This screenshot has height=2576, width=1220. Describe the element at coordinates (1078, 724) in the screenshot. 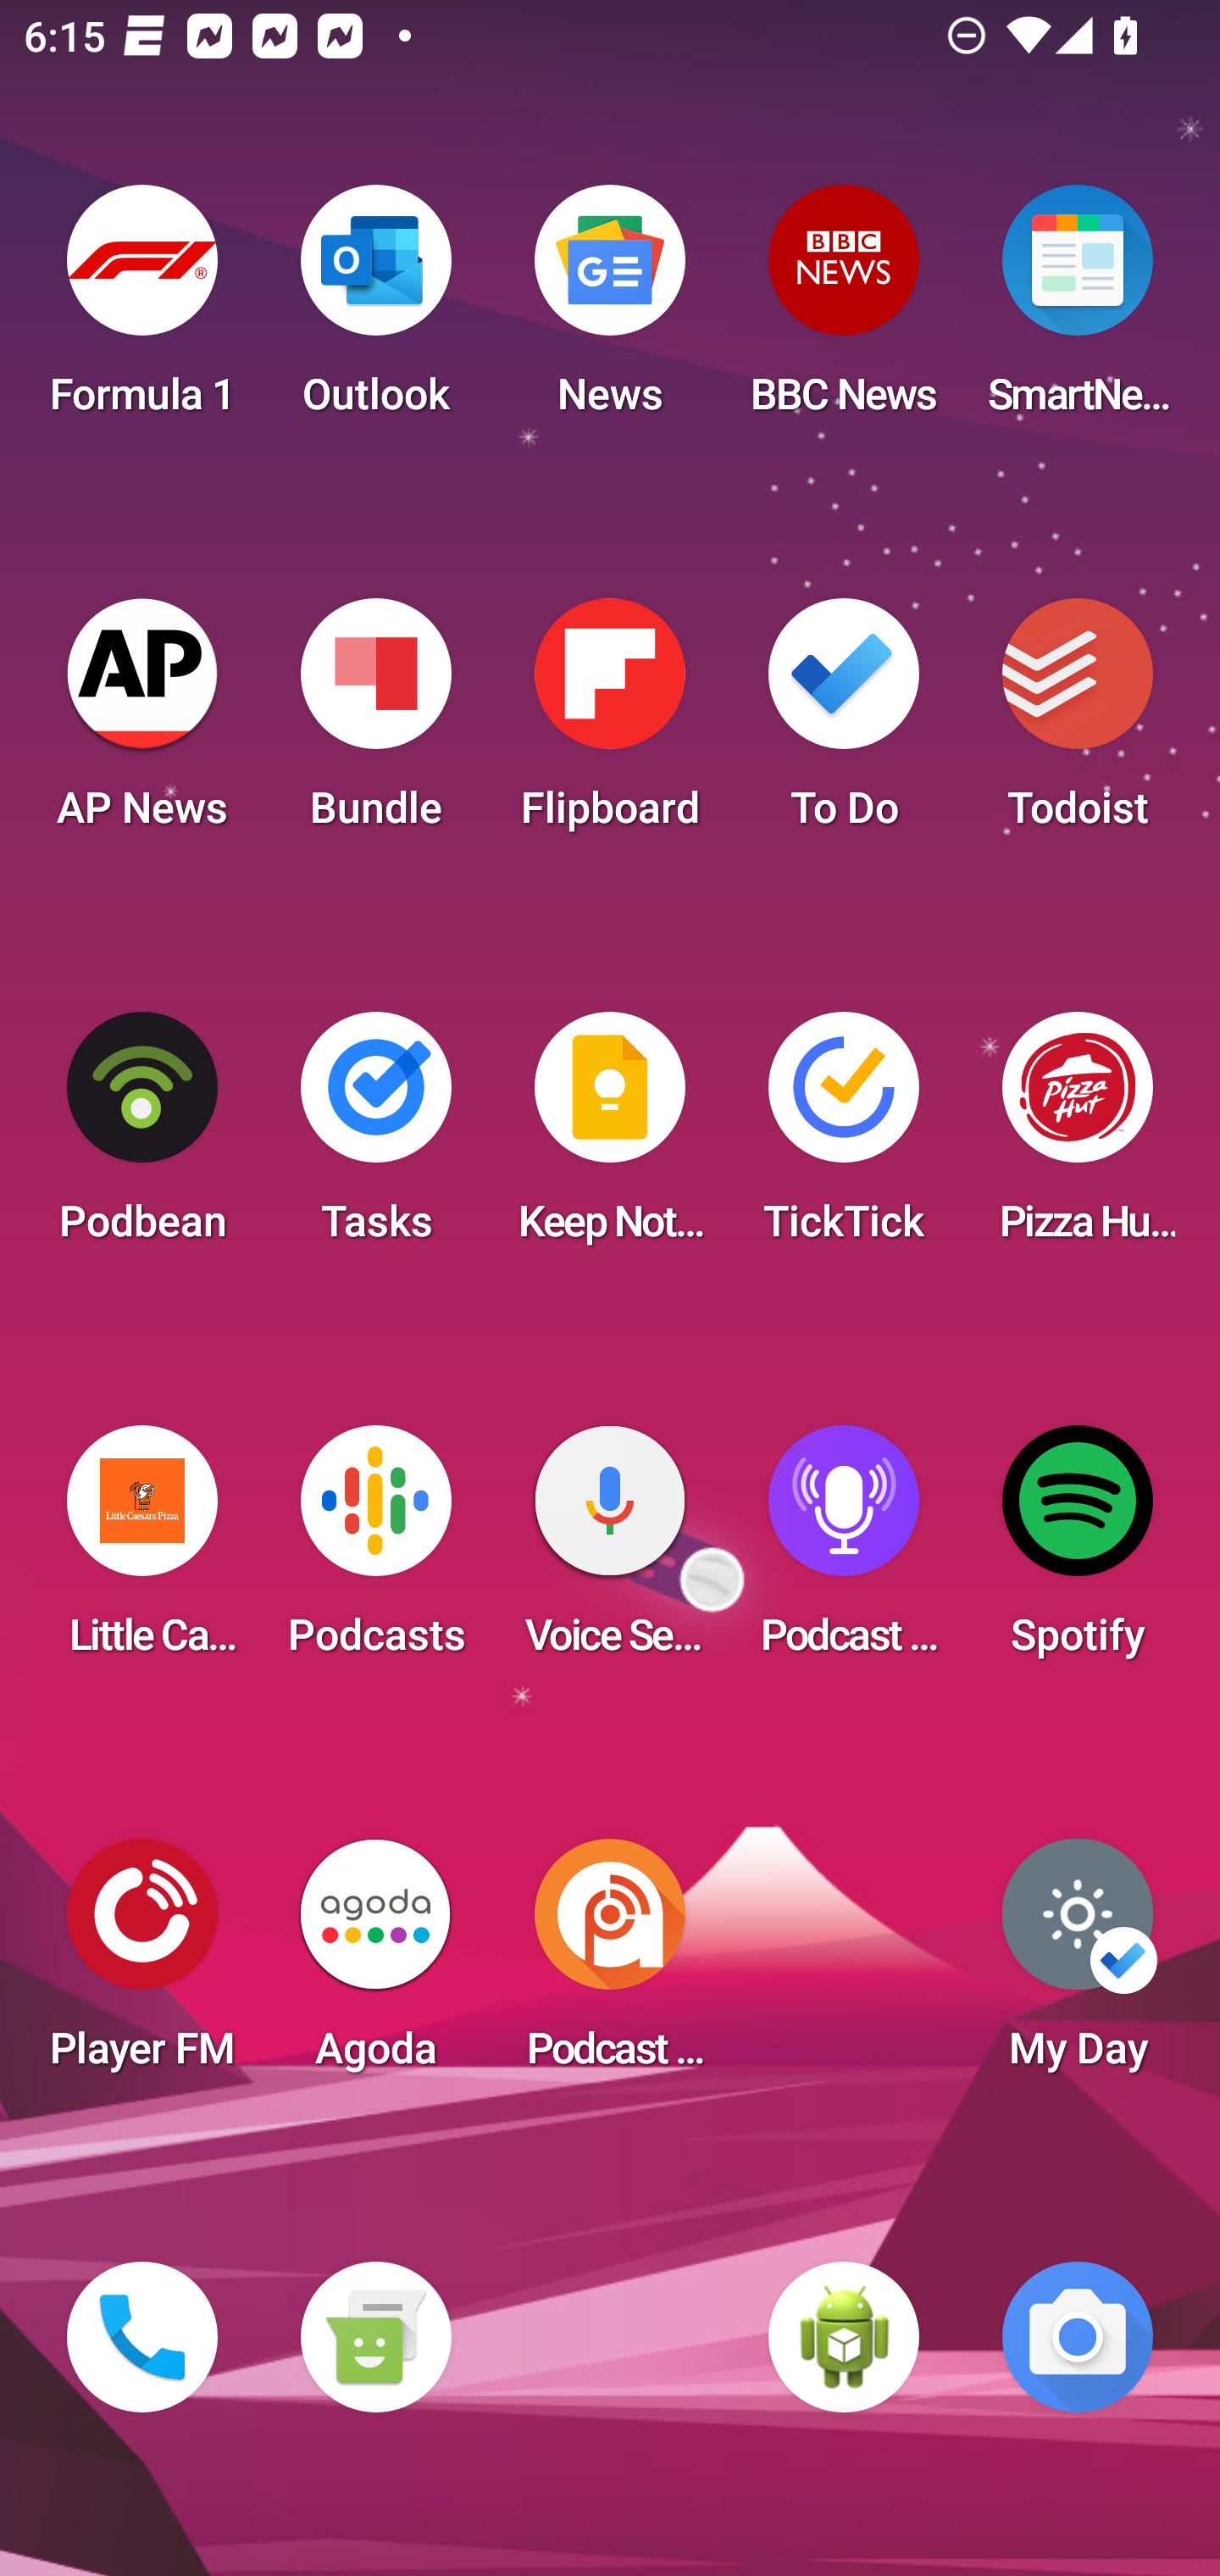

I see `Todoist` at that location.